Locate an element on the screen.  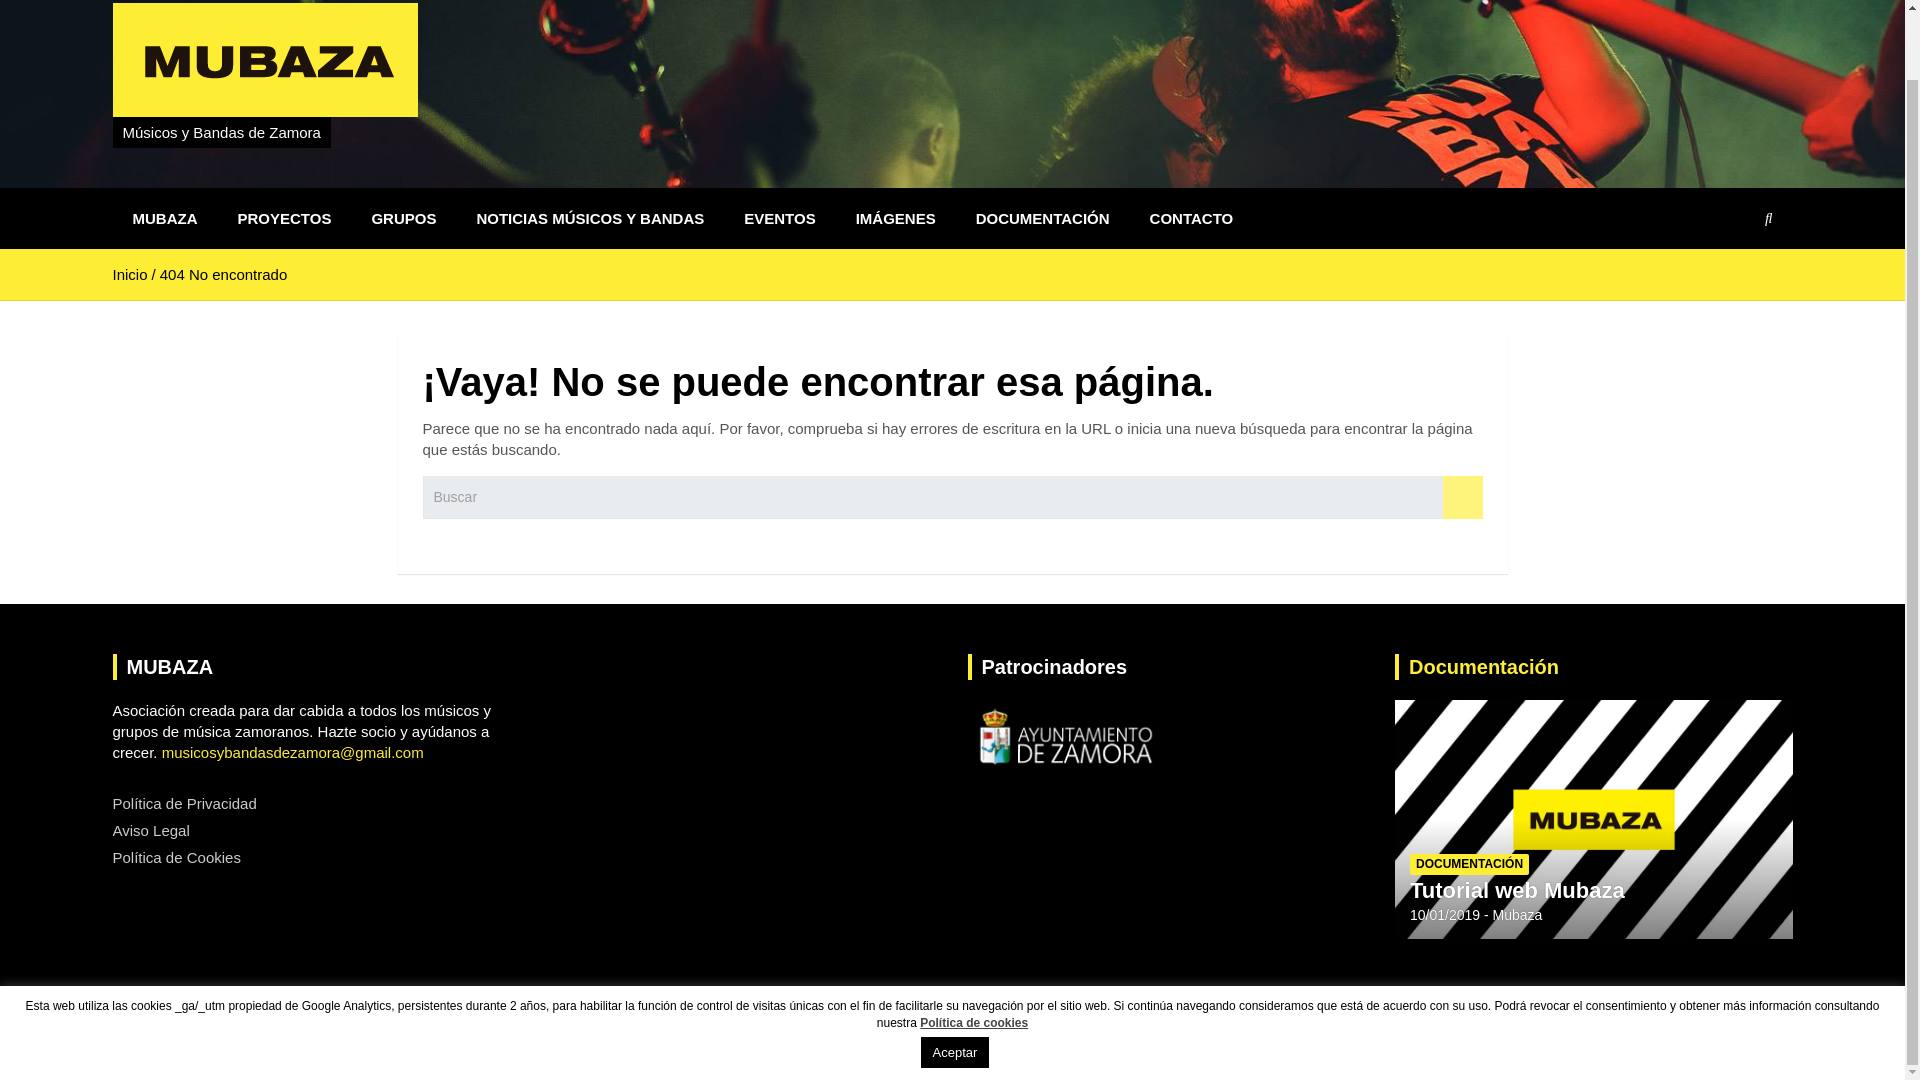
Aviso Legal is located at coordinates (150, 830).